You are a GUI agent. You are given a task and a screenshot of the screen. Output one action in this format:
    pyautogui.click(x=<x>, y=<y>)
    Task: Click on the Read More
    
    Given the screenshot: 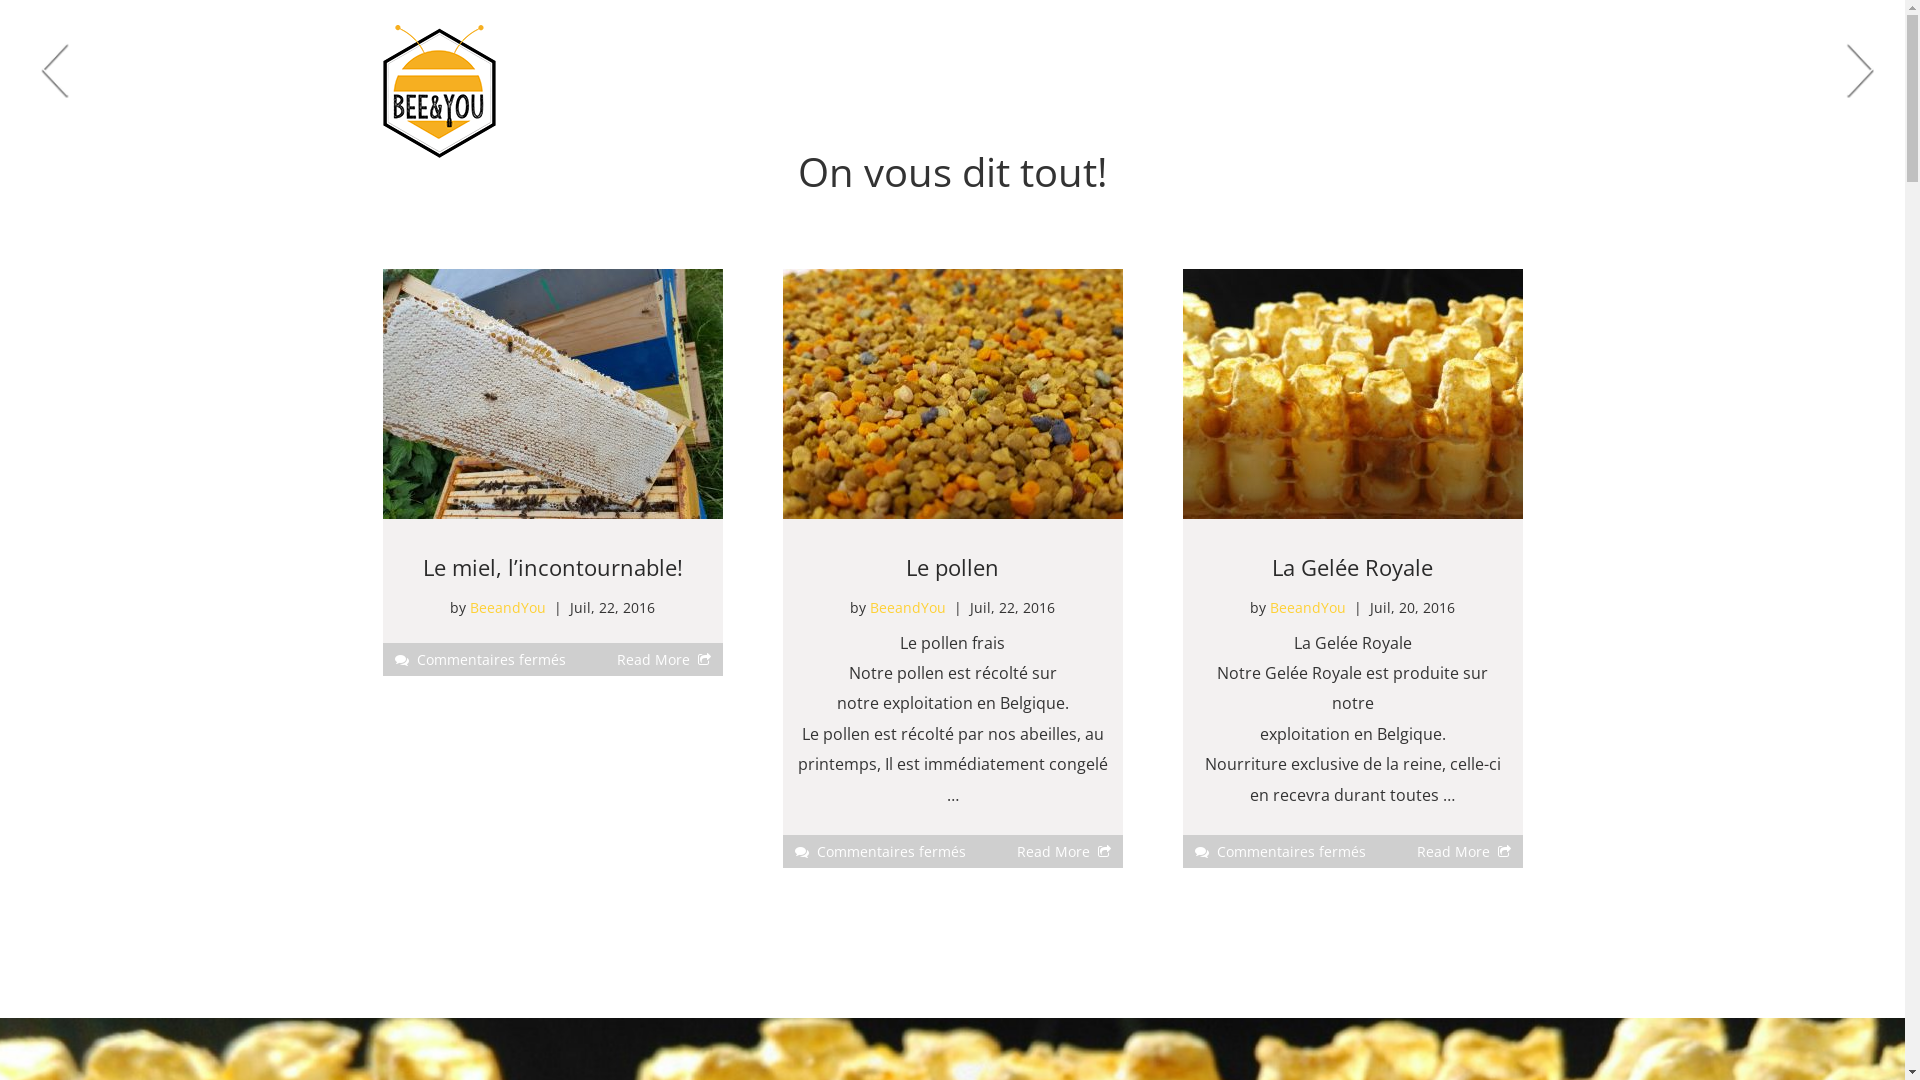 What is the action you would take?
    pyautogui.click(x=1052, y=852)
    